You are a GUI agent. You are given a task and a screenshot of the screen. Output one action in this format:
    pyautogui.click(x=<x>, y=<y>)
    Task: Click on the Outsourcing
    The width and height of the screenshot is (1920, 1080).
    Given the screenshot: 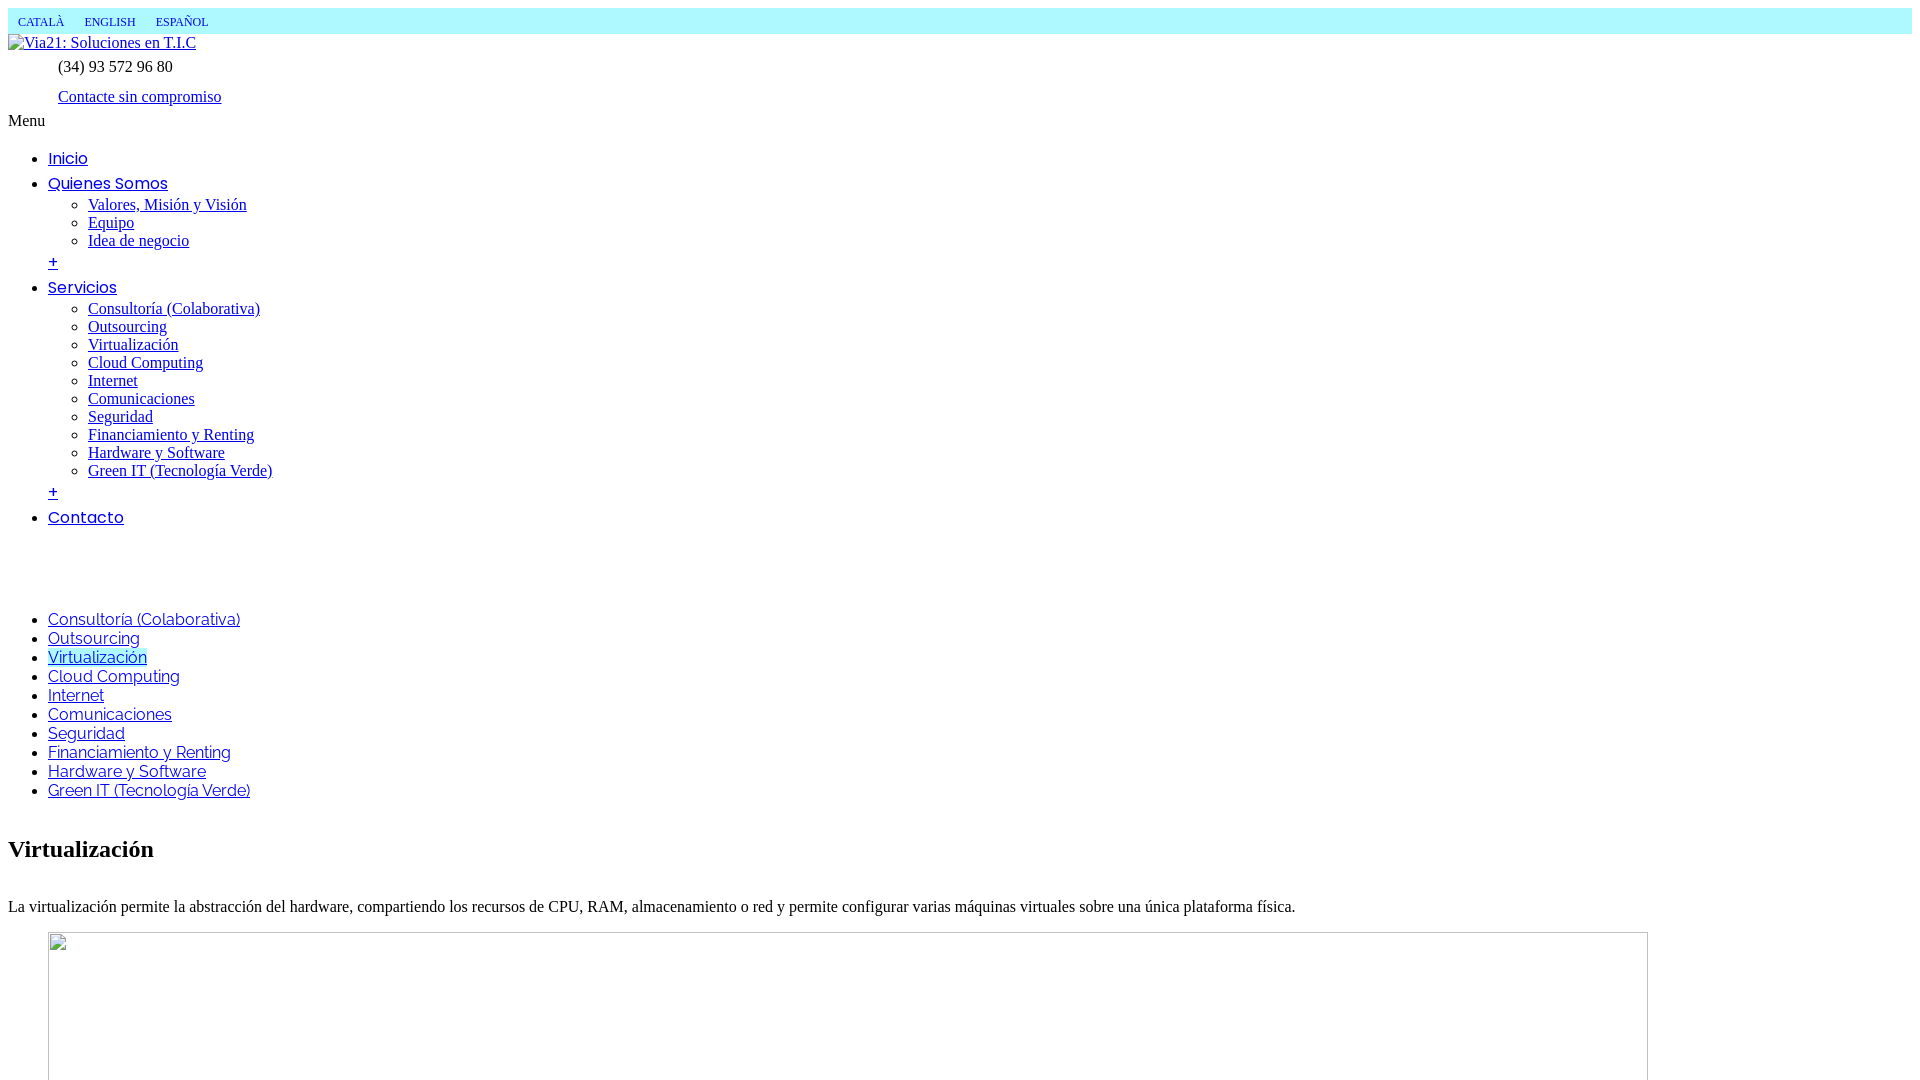 What is the action you would take?
    pyautogui.click(x=128, y=326)
    